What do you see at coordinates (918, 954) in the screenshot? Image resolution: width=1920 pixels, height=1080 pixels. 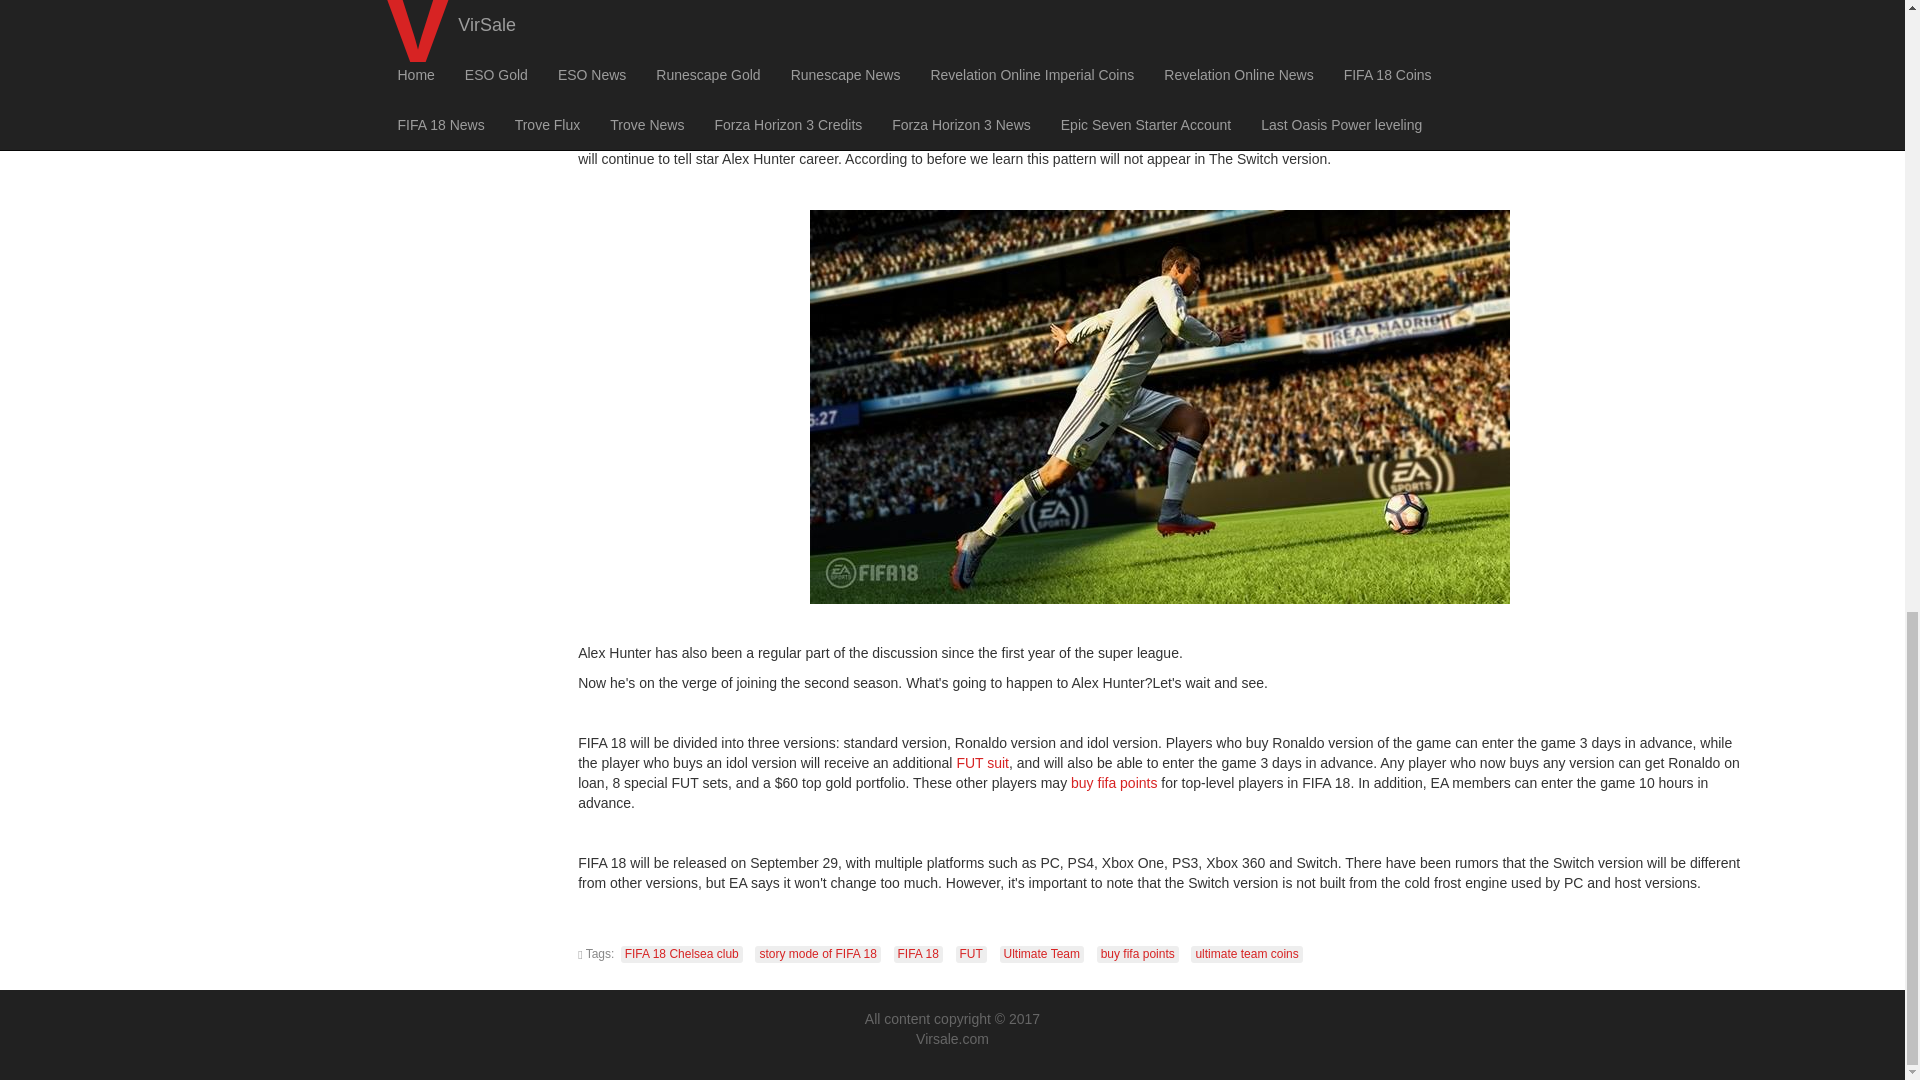 I see `FIFA 18` at bounding box center [918, 954].